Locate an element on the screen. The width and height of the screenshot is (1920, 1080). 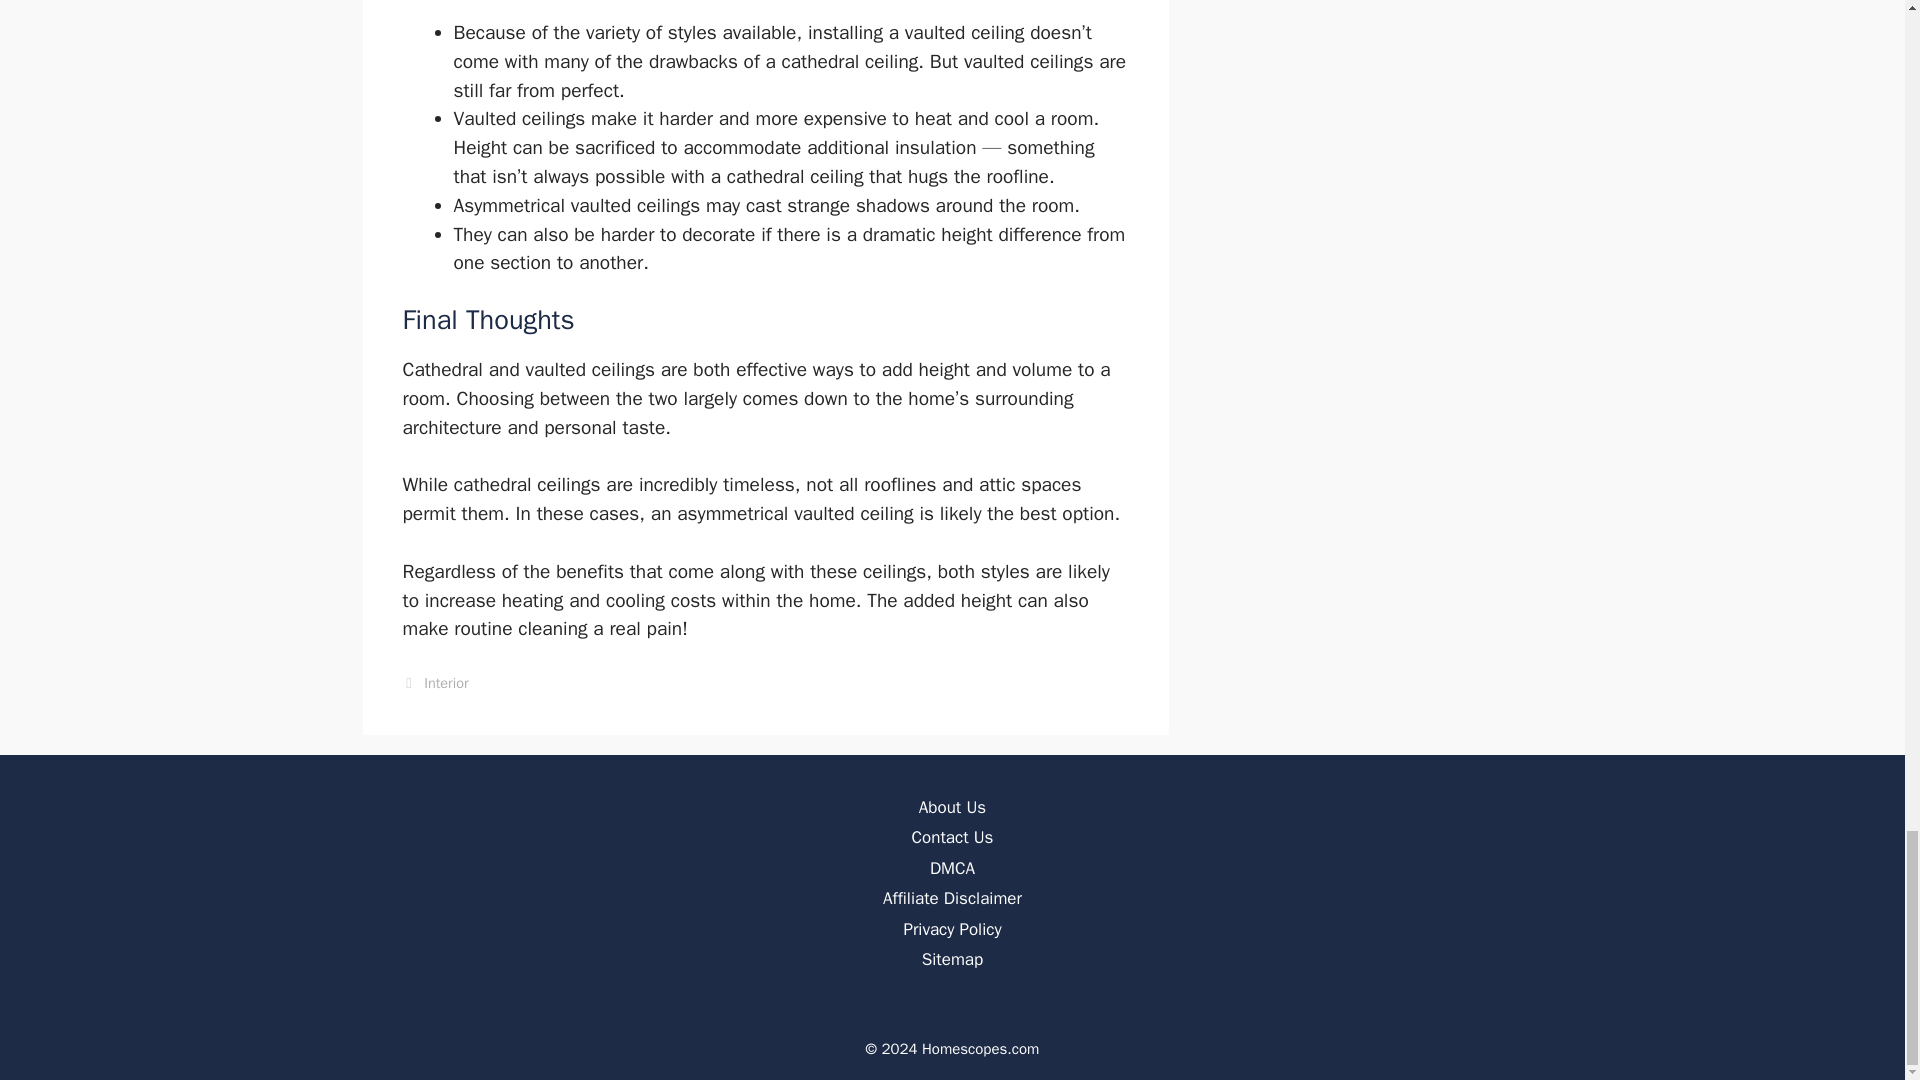
About Us is located at coordinates (952, 807).